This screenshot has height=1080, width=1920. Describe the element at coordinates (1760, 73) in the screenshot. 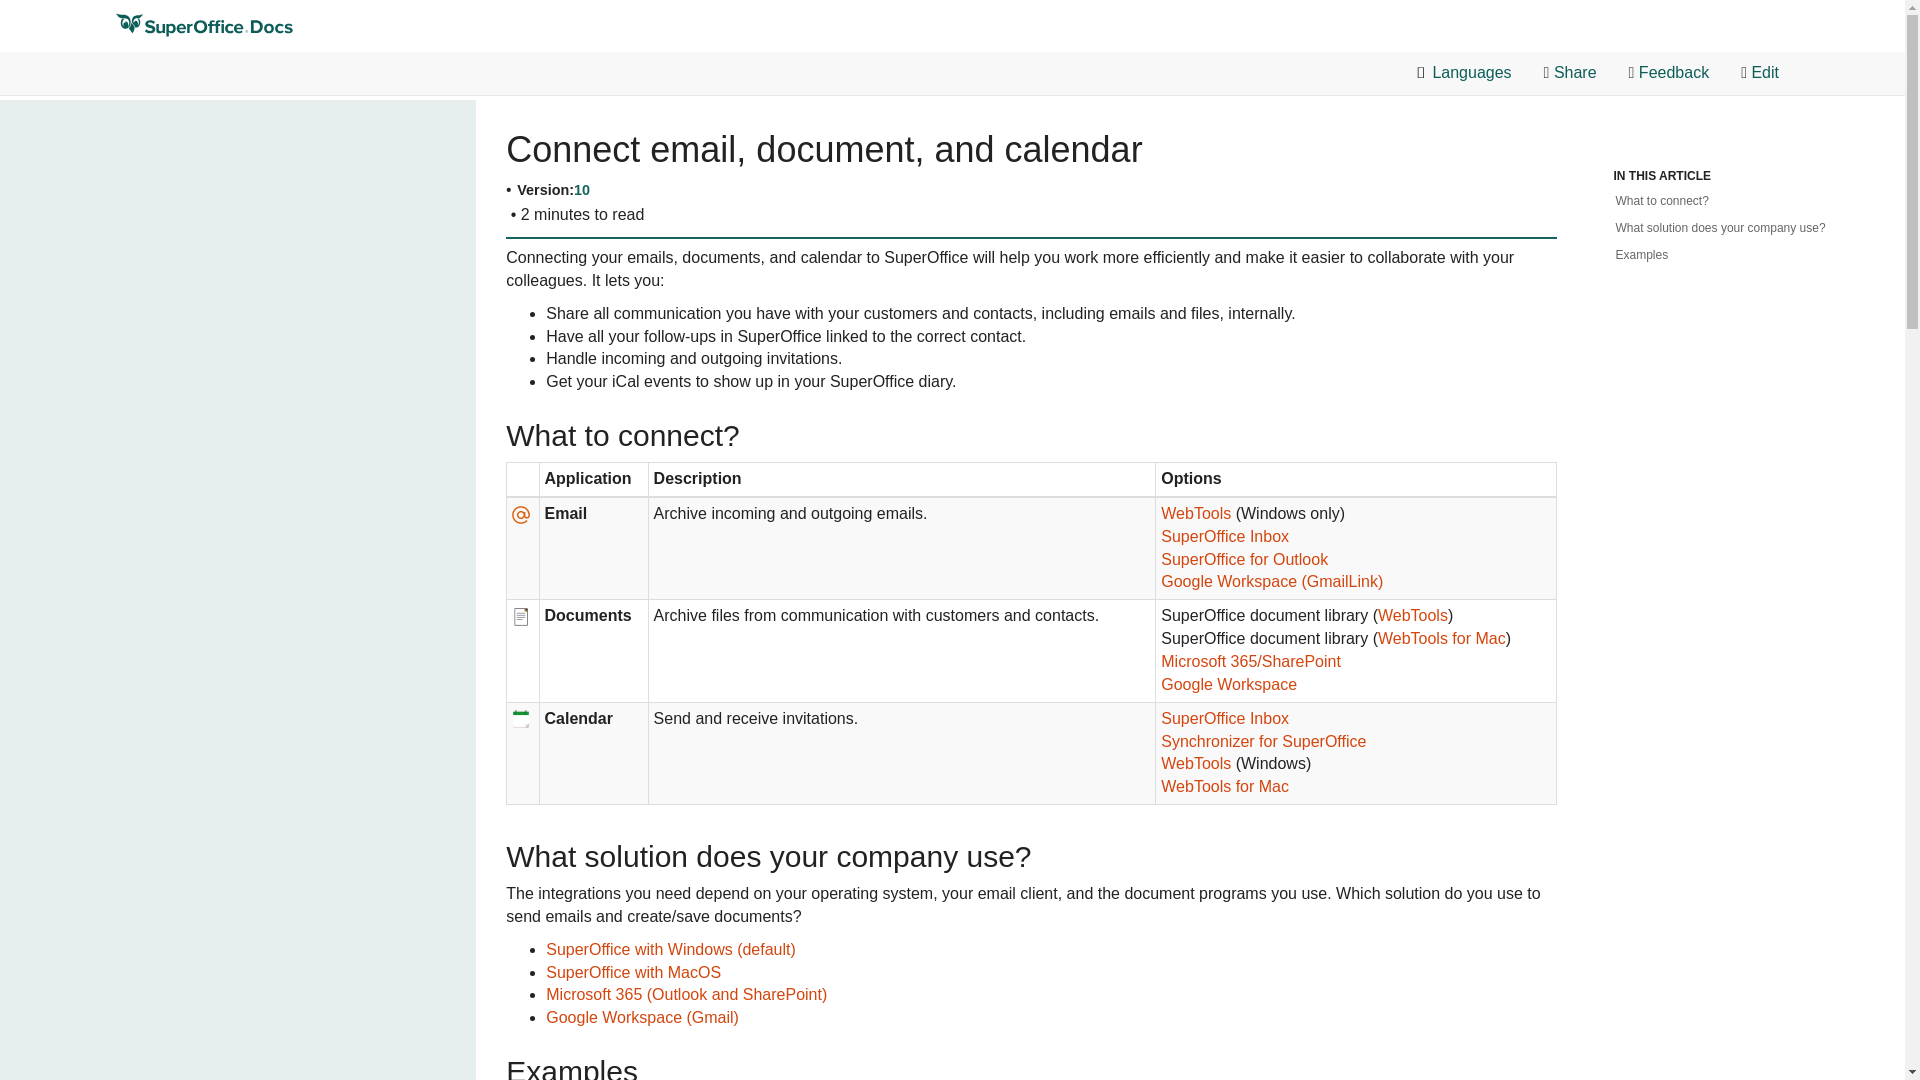

I see `Edit` at that location.